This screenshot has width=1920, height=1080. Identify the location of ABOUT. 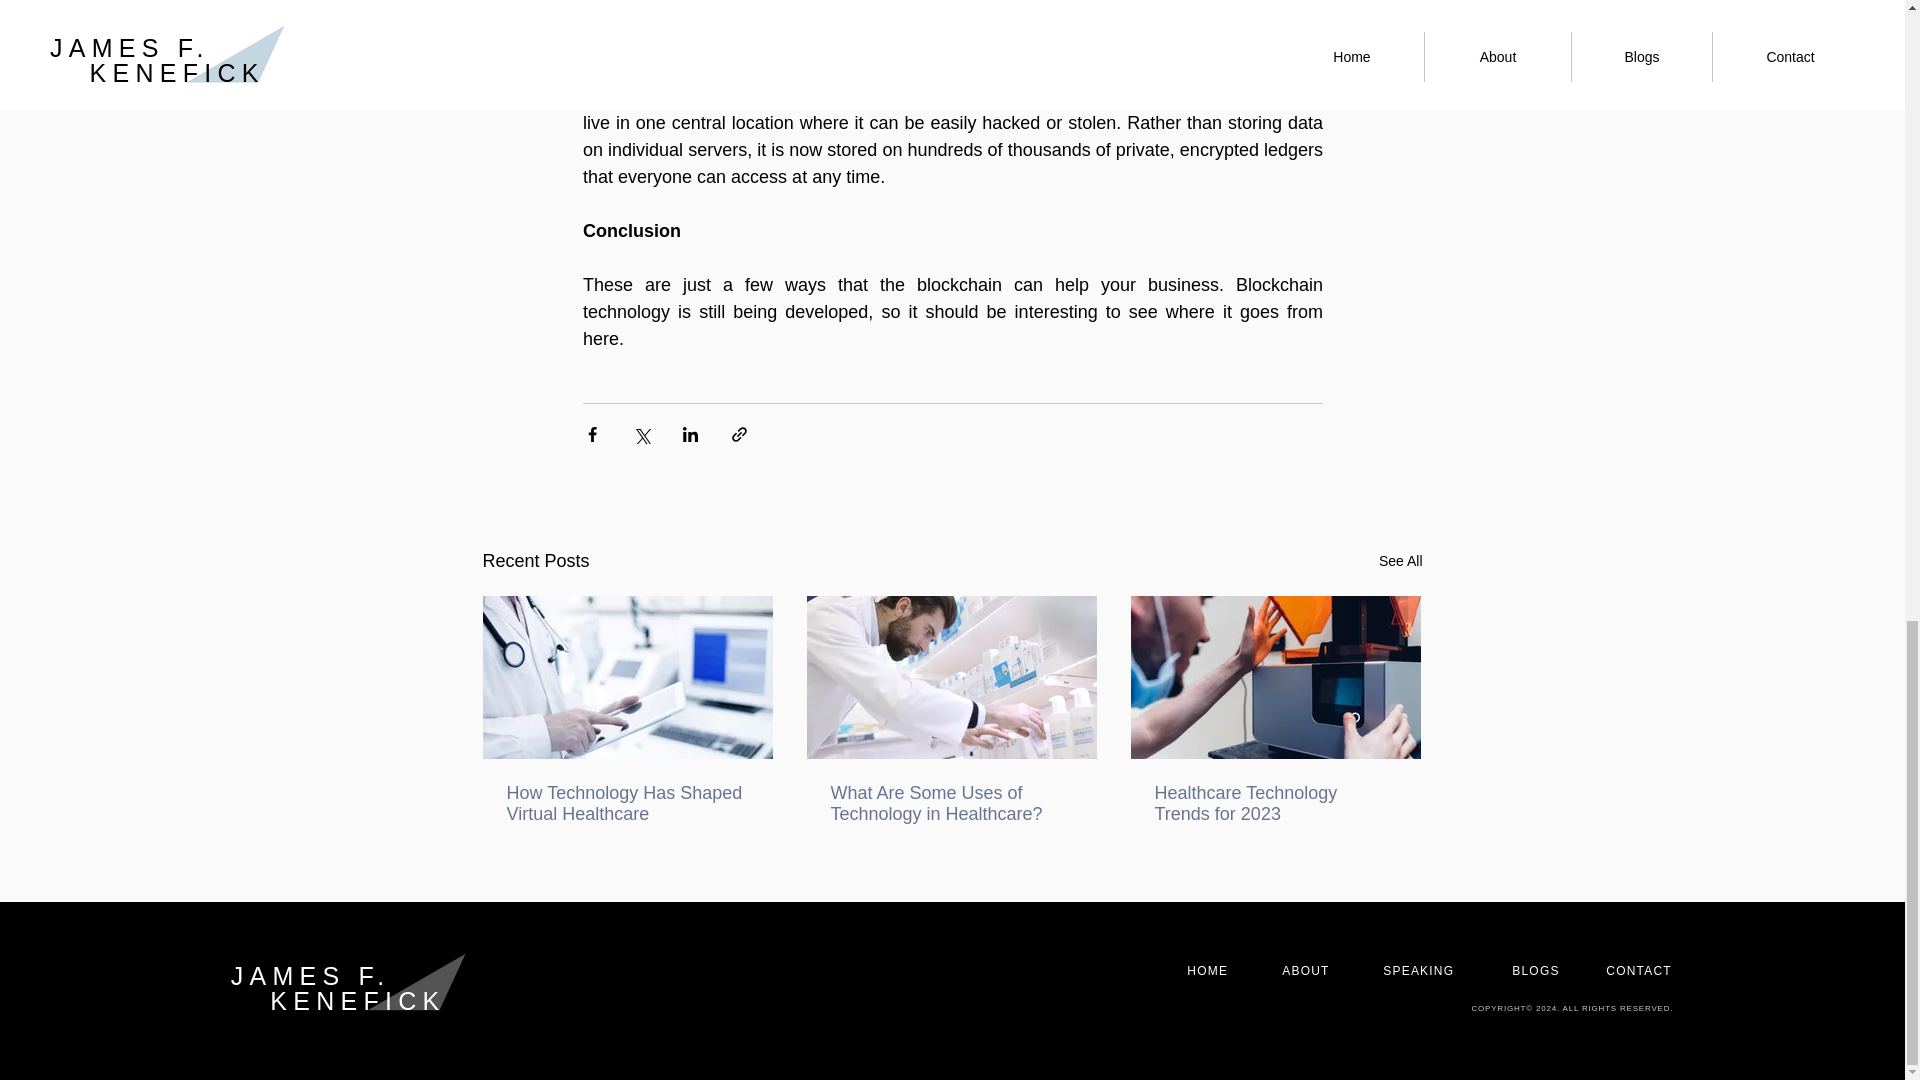
(1305, 971).